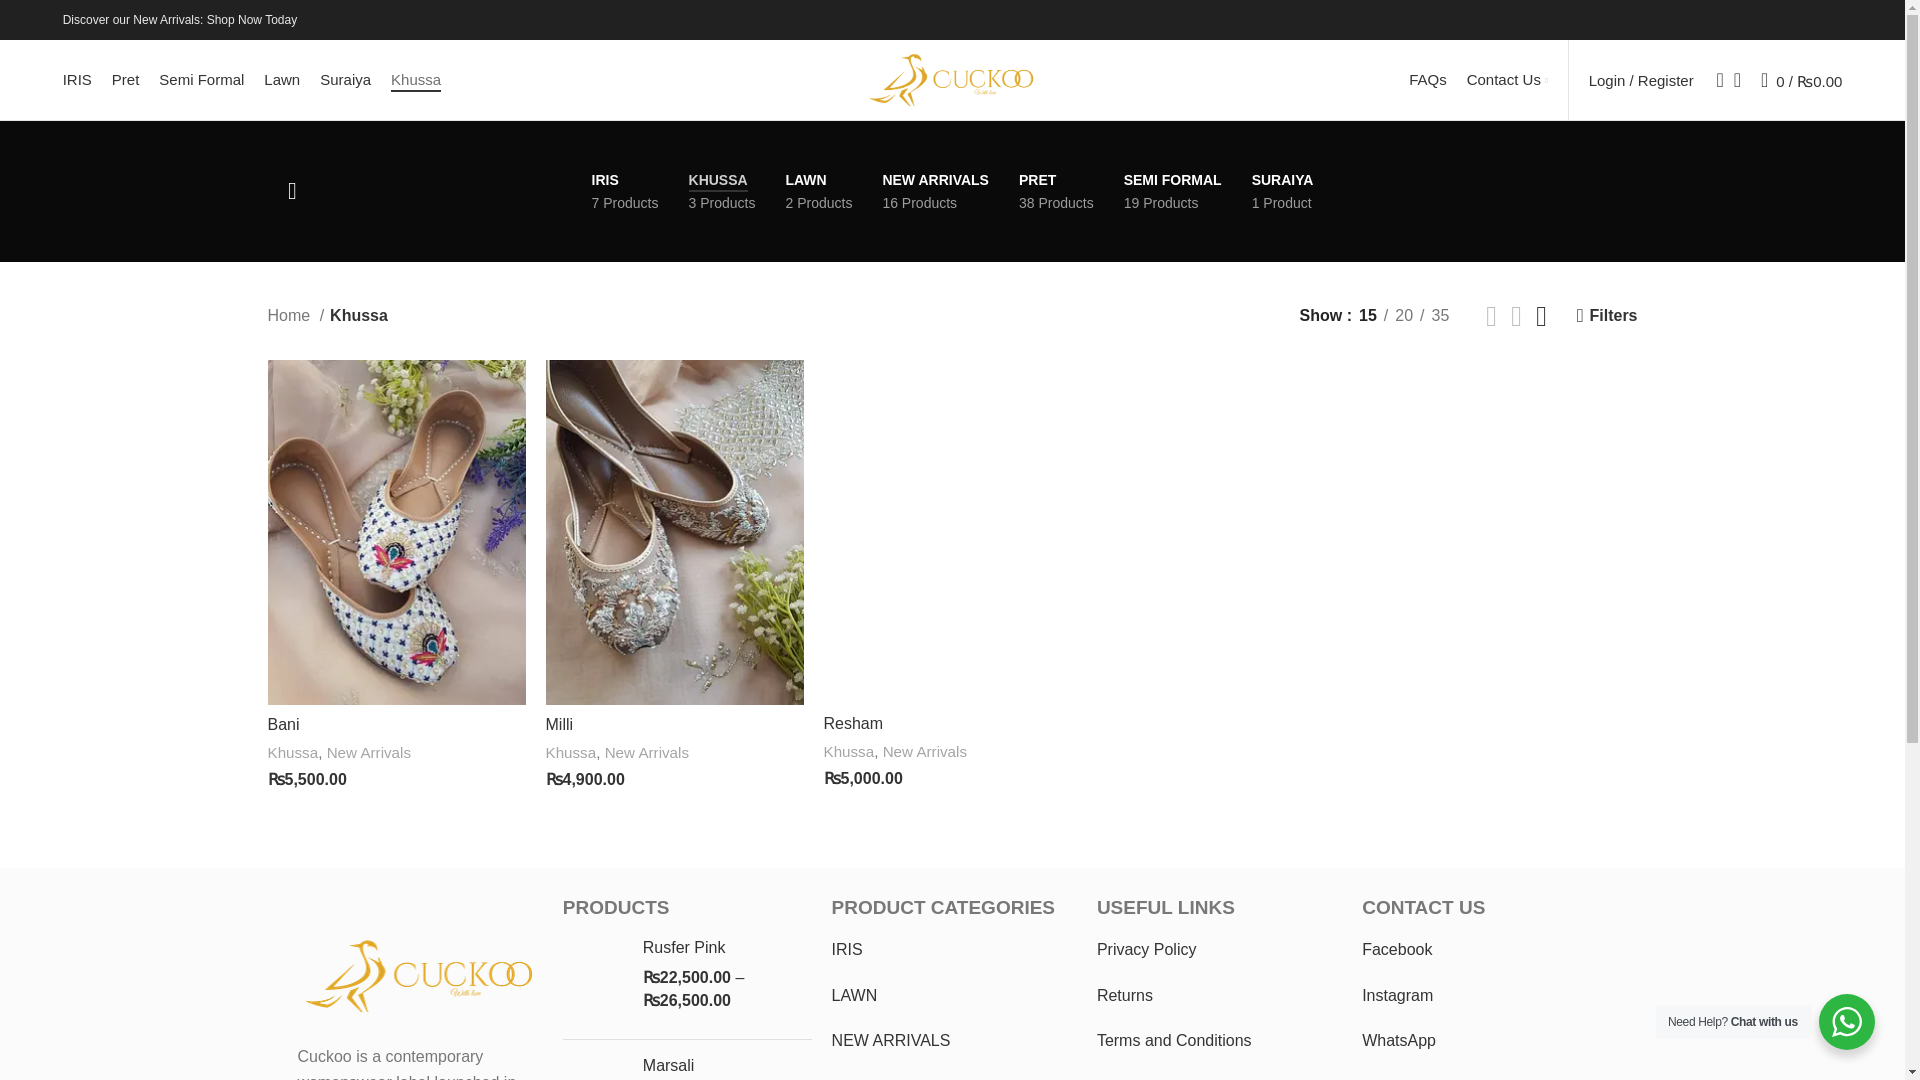 The height and width of the screenshot is (1080, 1920). What do you see at coordinates (624, 190) in the screenshot?
I see `Contact Us` at bounding box center [624, 190].